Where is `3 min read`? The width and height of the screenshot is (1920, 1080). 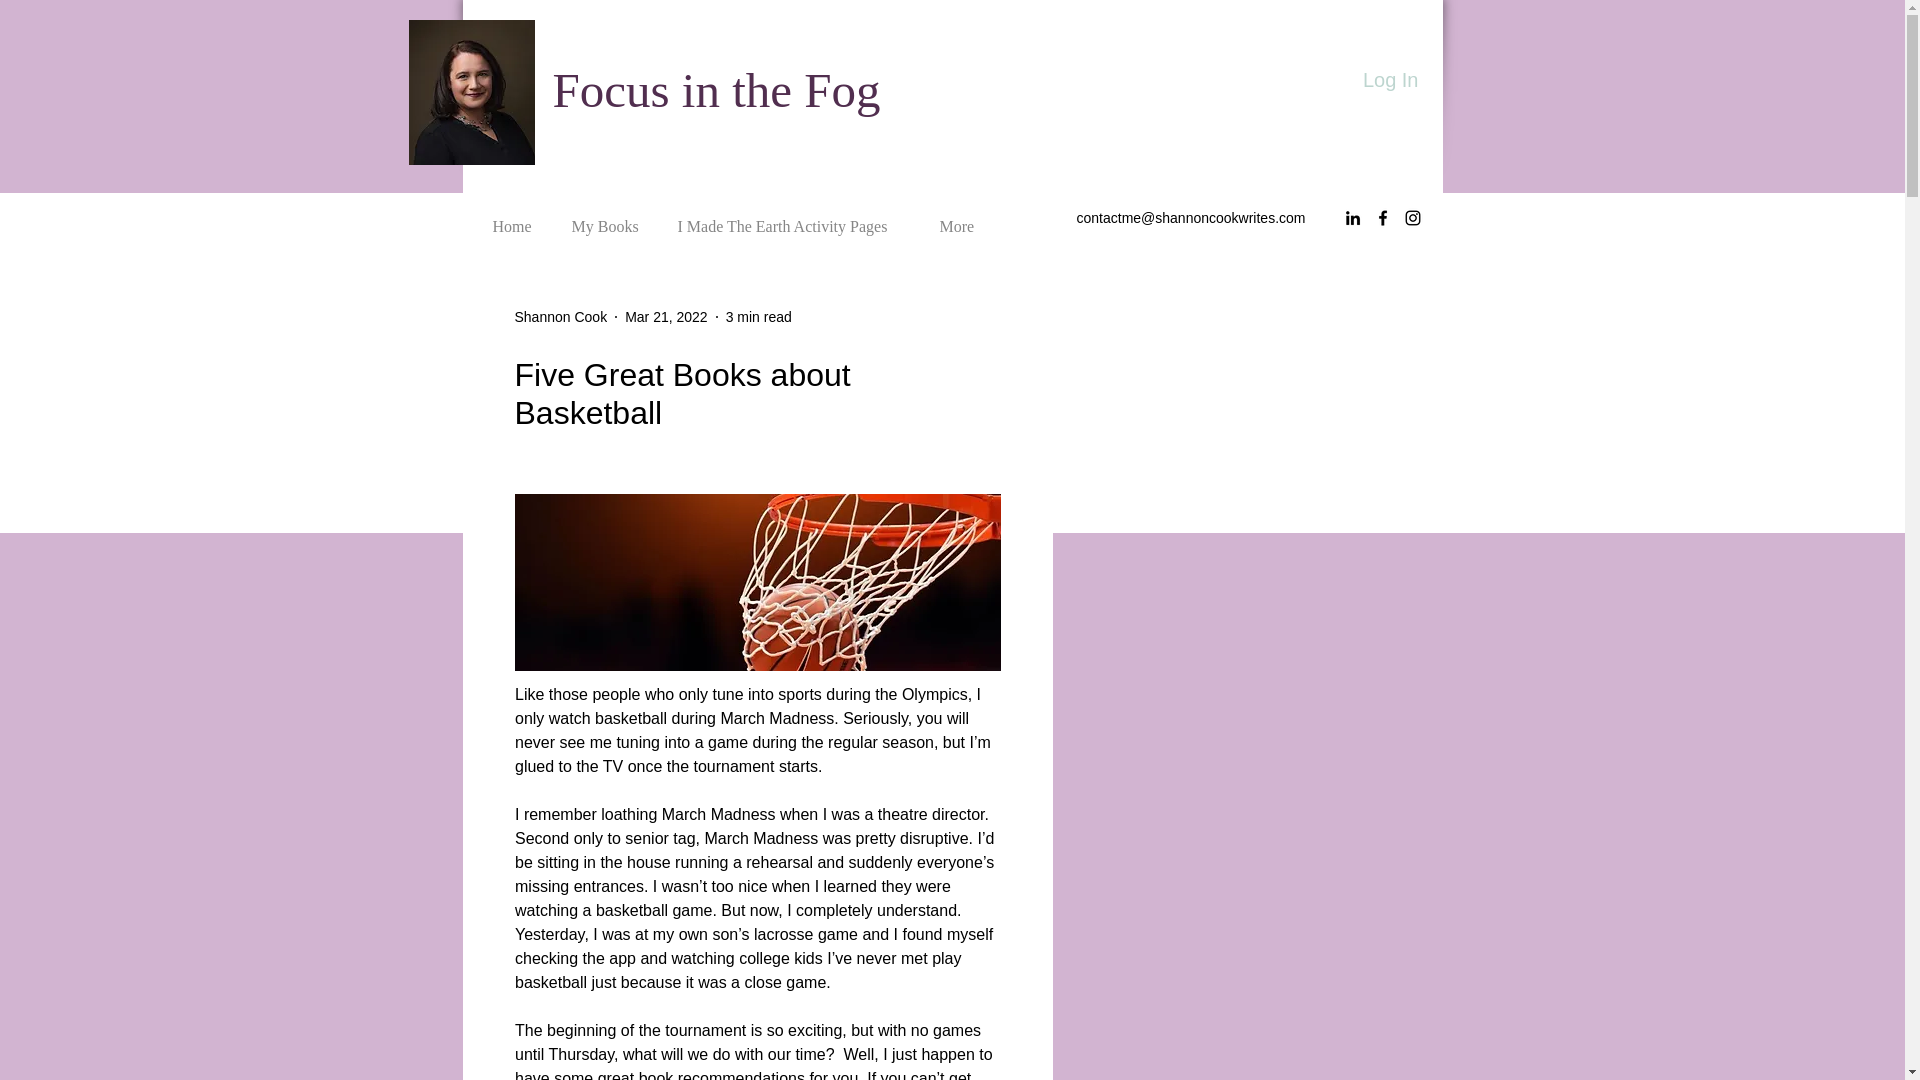 3 min read is located at coordinates (758, 316).